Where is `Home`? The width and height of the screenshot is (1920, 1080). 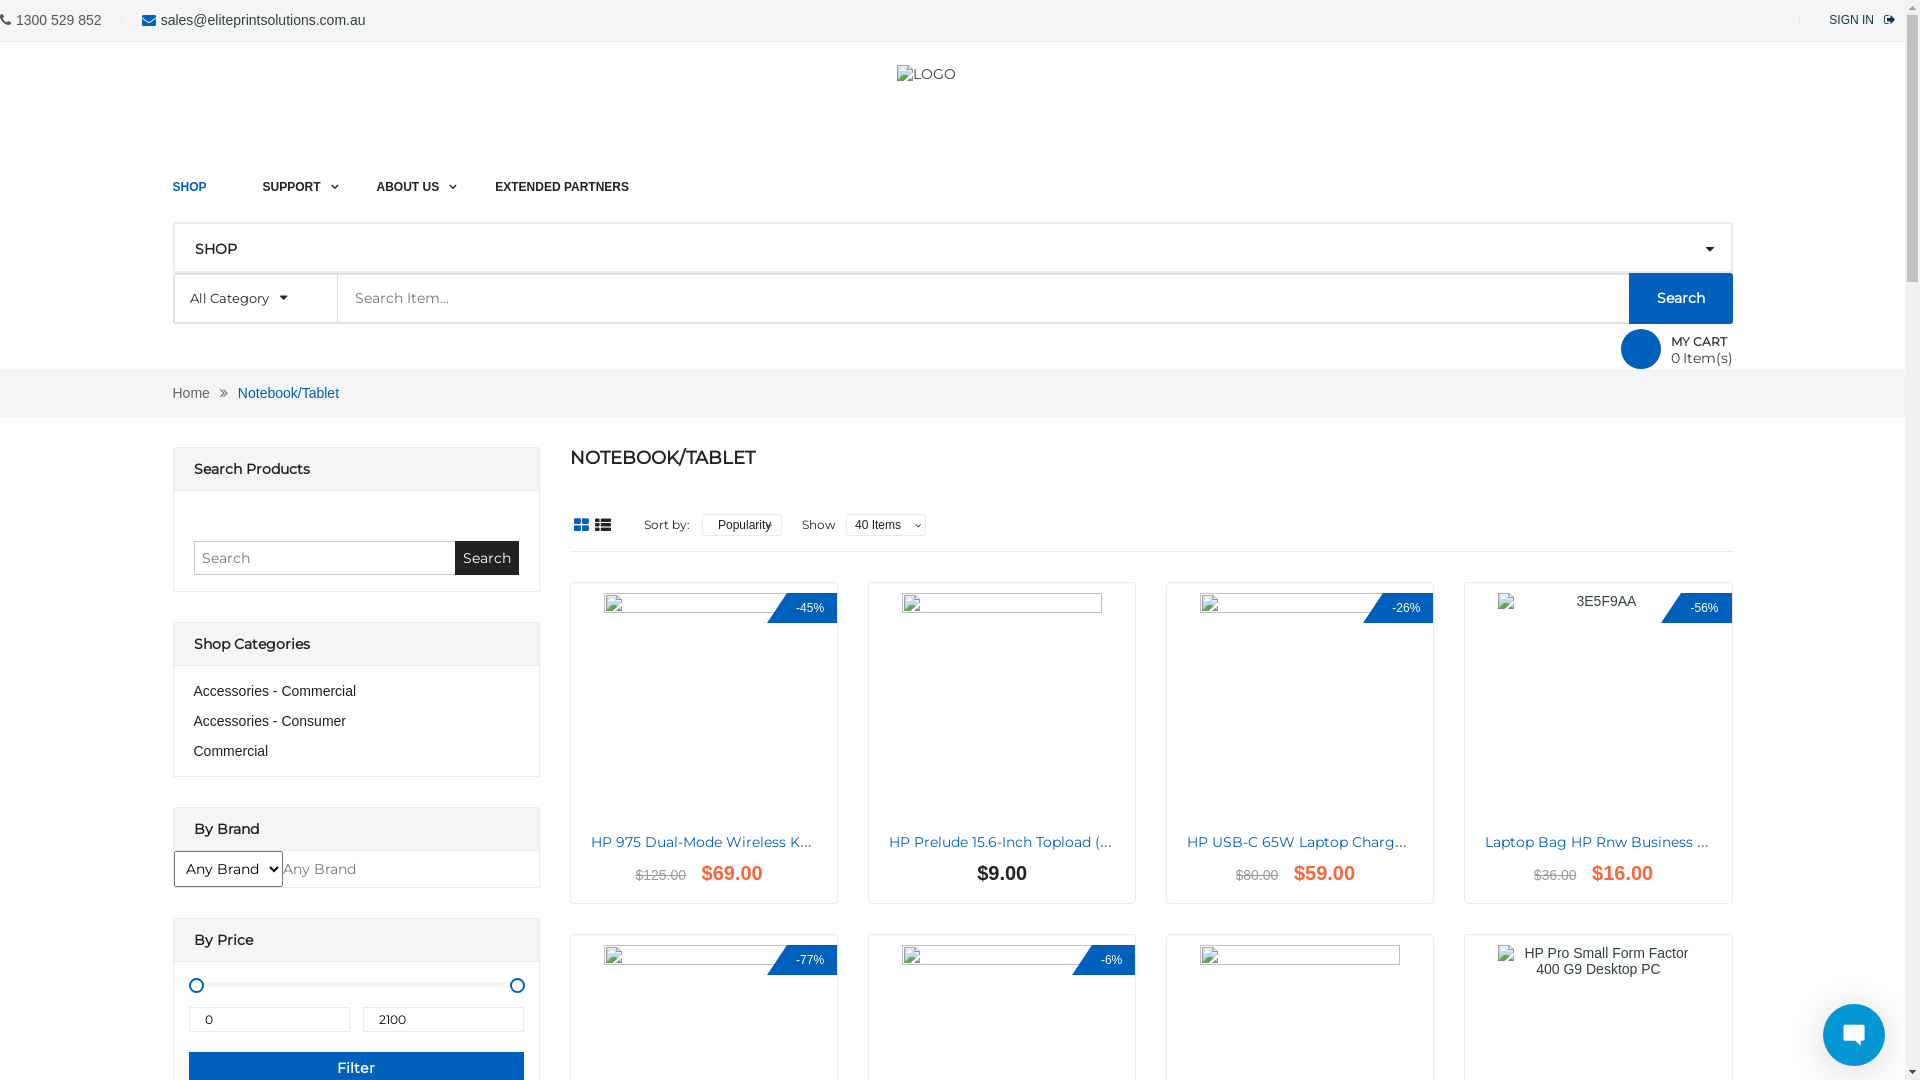 Home is located at coordinates (190, 392).